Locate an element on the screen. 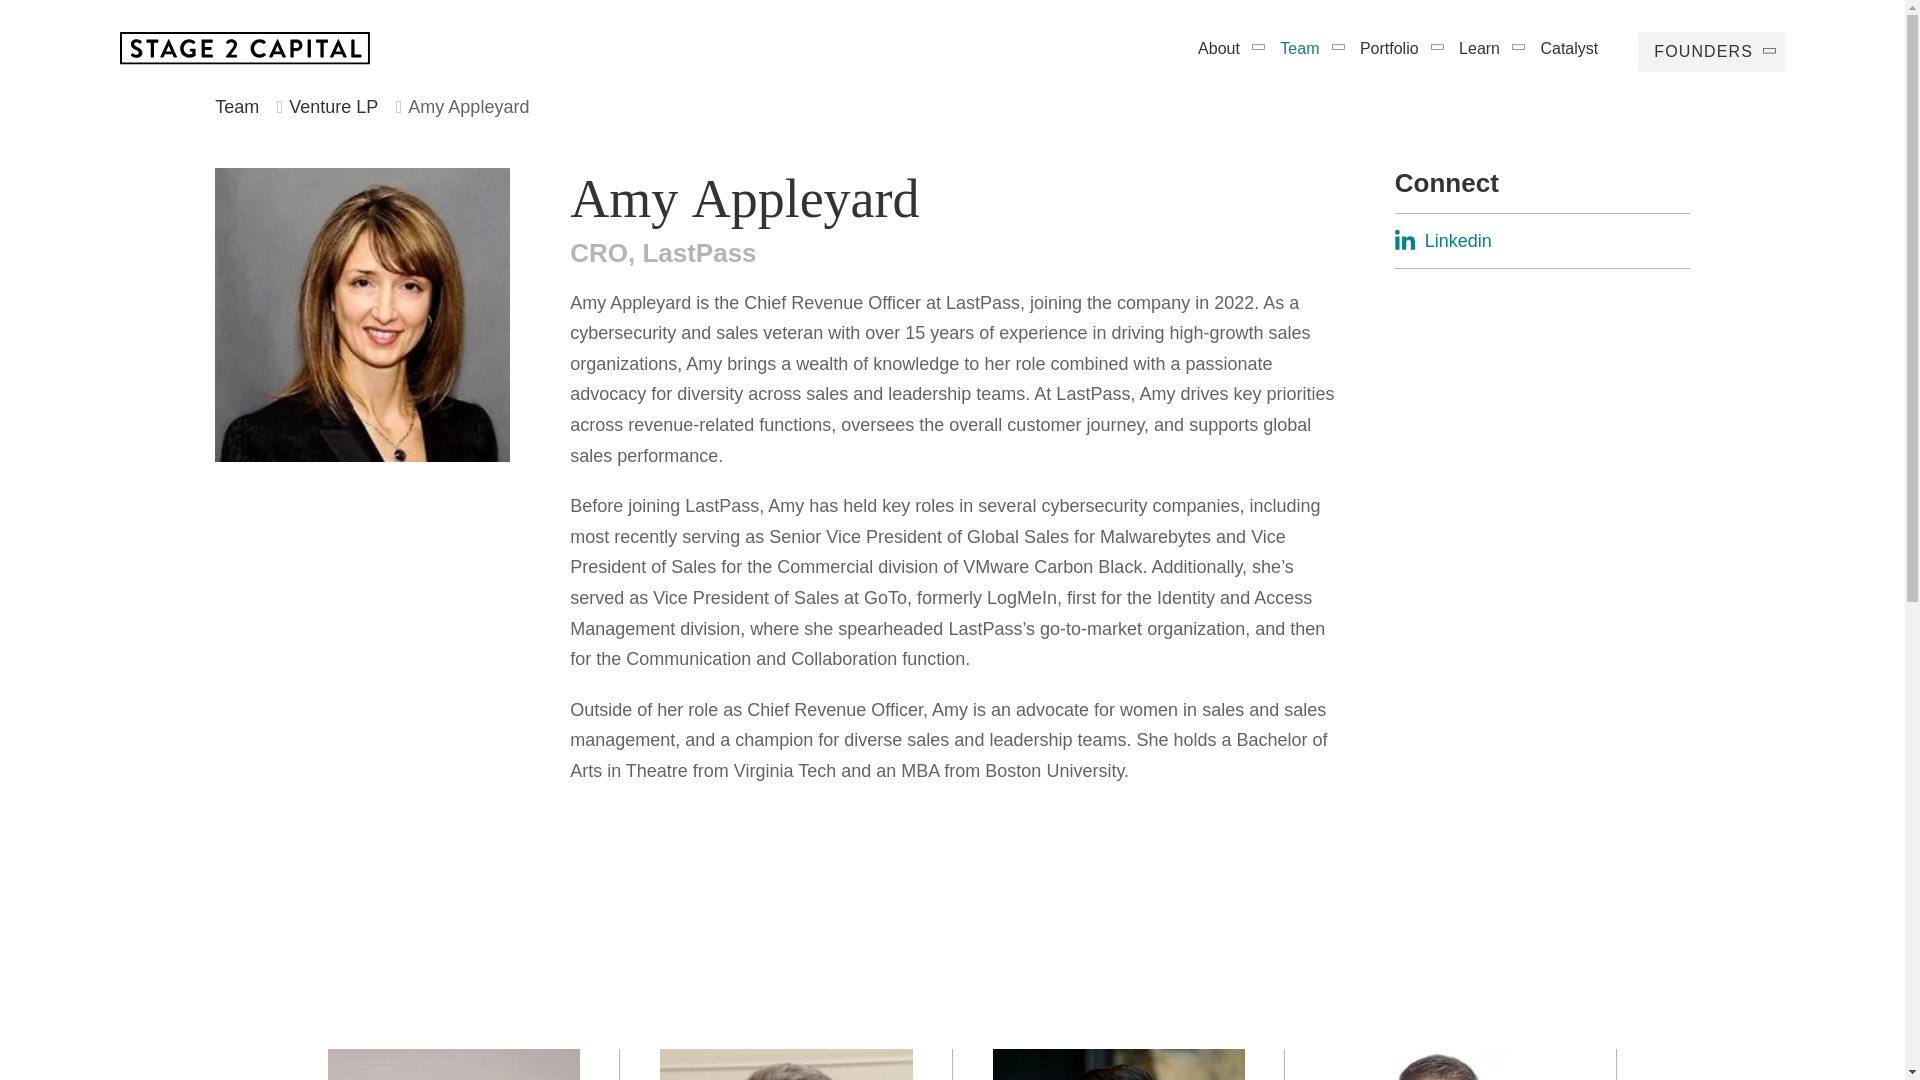 The width and height of the screenshot is (1920, 1080). Learn is located at coordinates (1542, 241).